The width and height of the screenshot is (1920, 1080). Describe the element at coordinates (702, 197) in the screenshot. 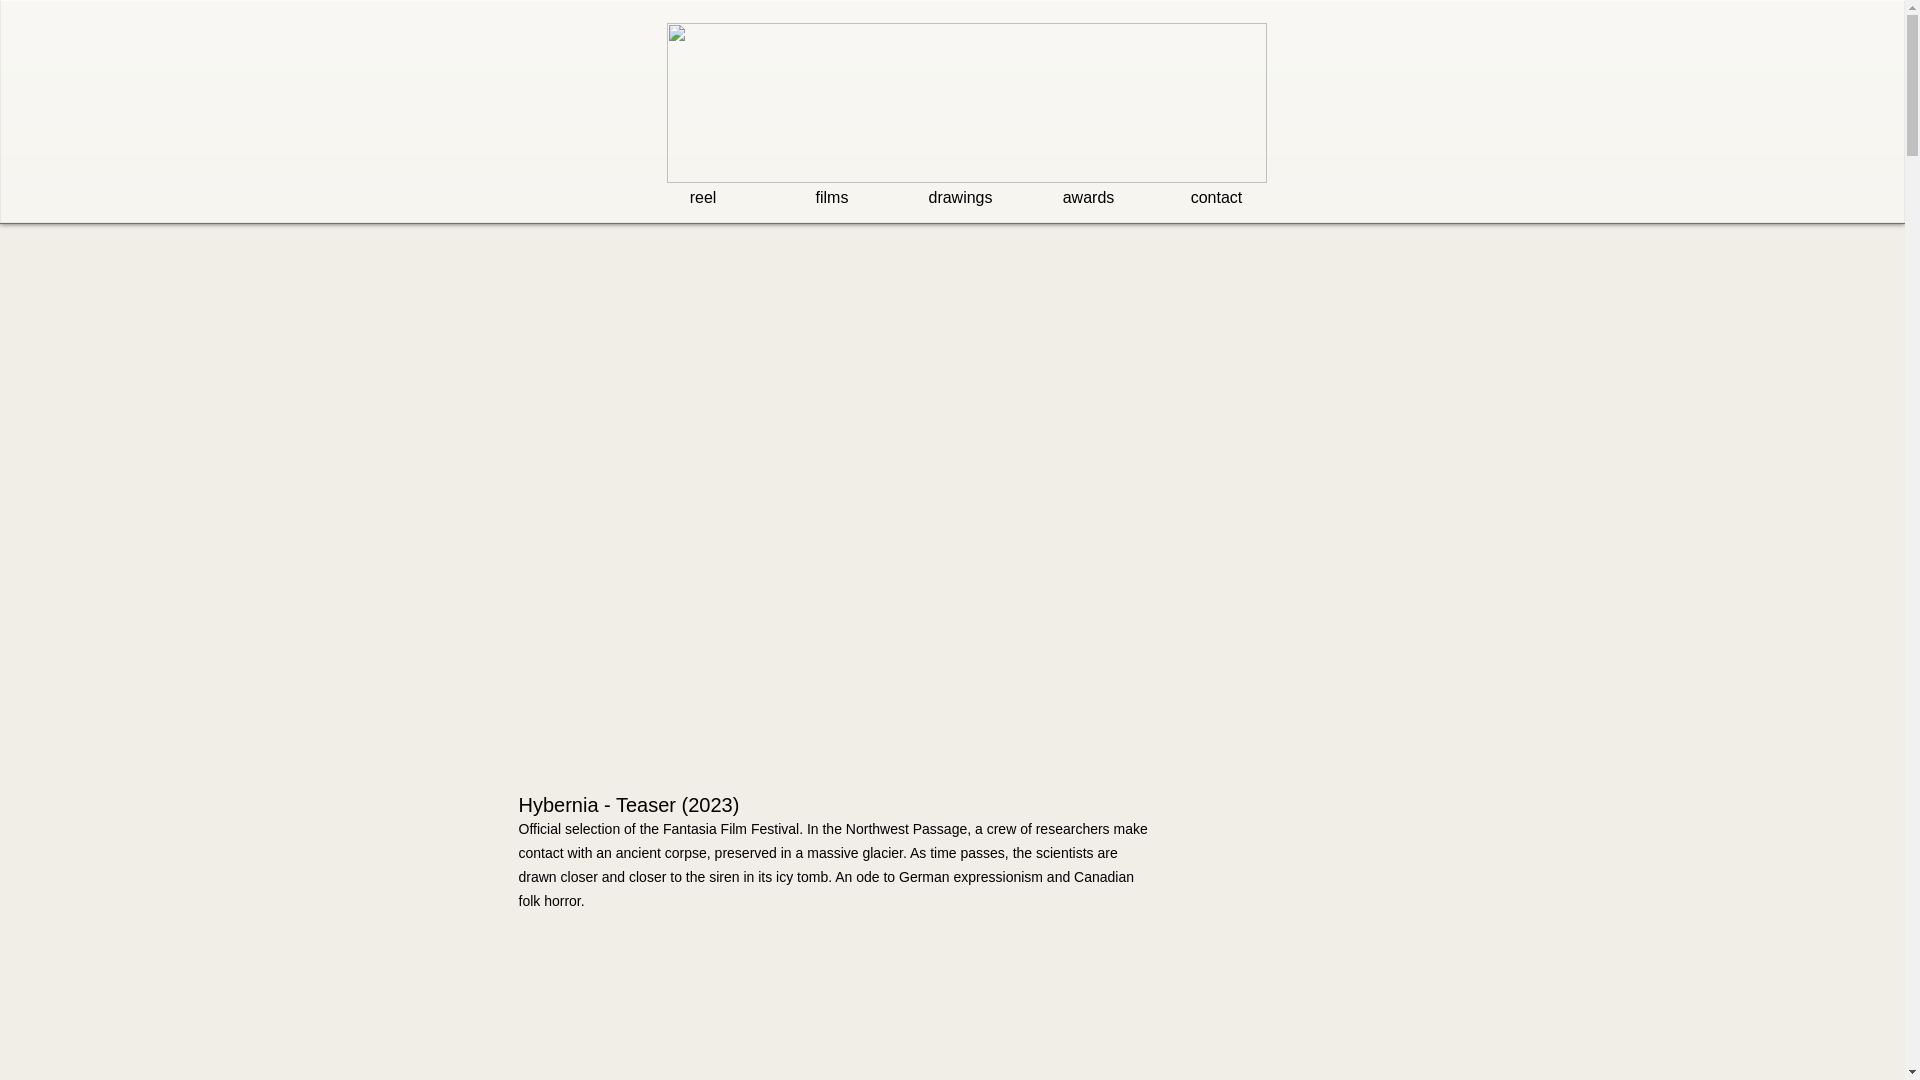

I see `reel` at that location.